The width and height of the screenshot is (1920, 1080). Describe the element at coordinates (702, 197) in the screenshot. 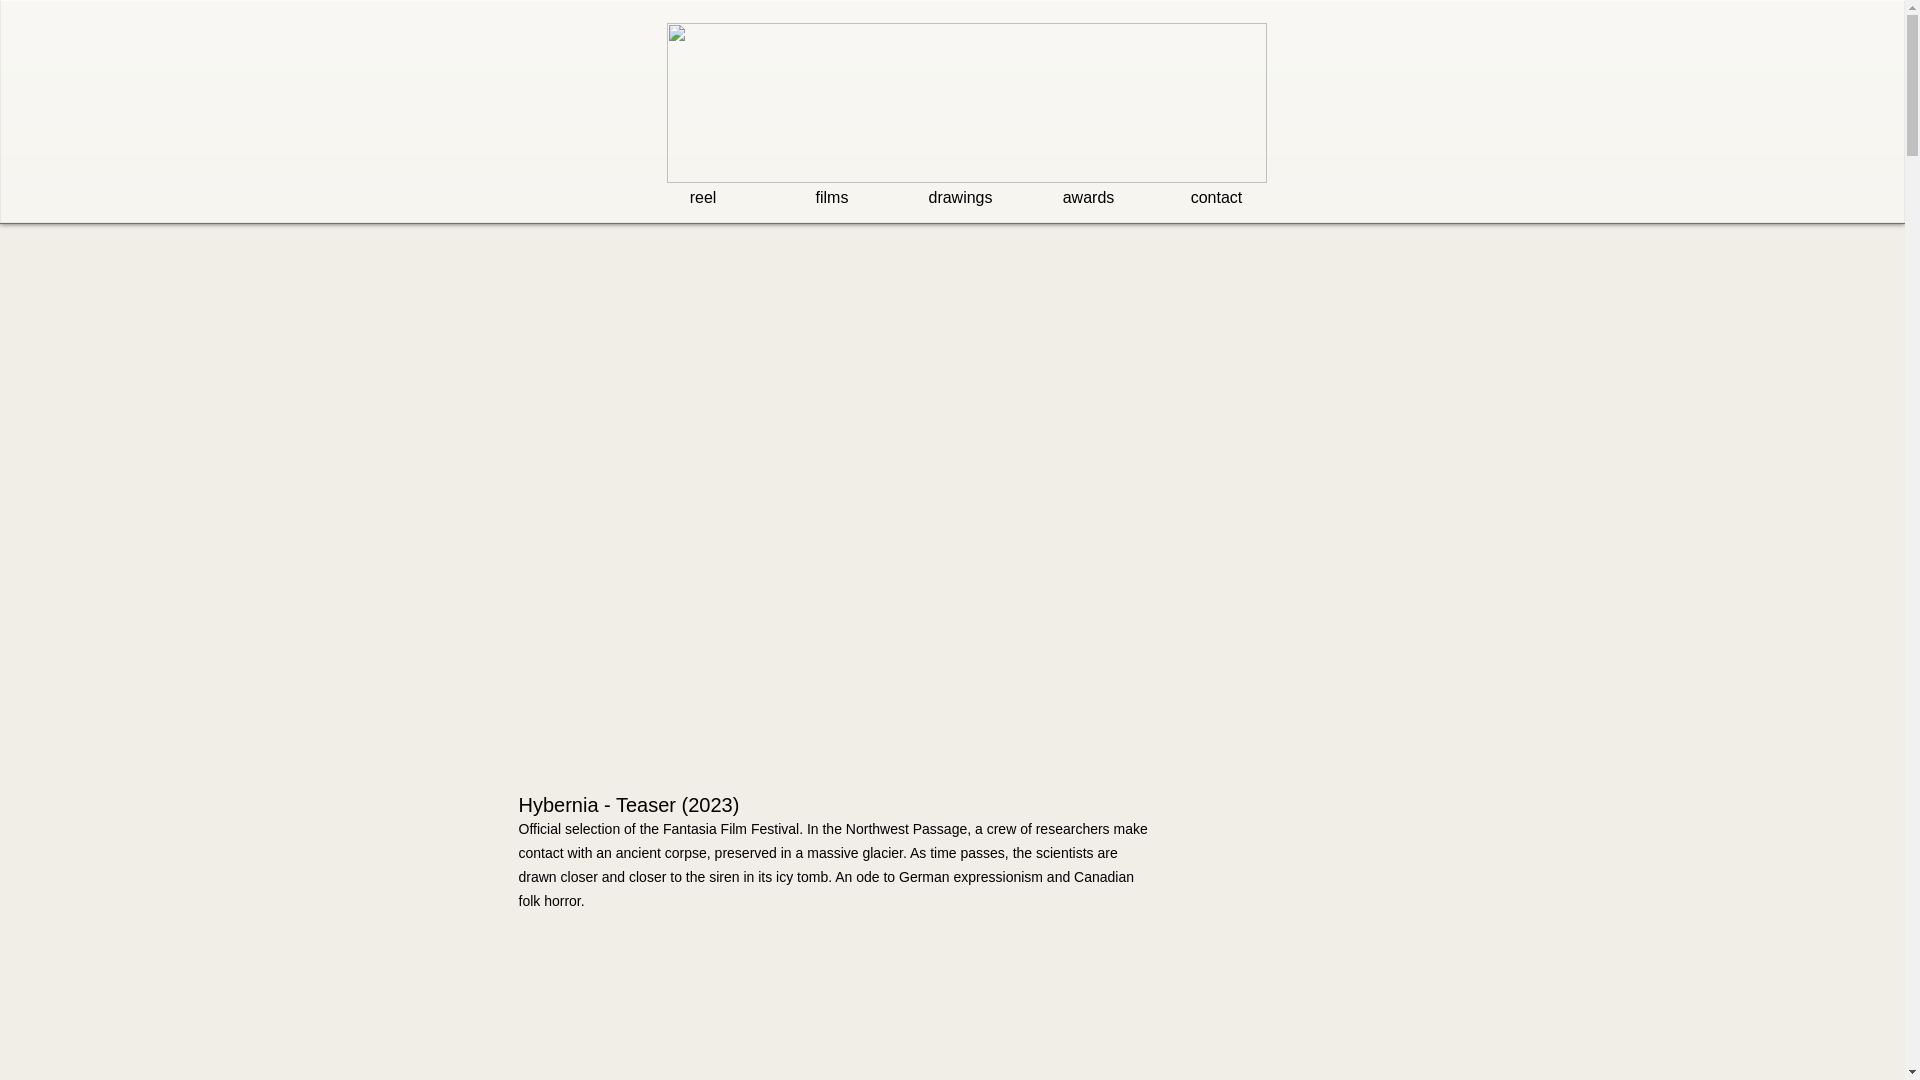

I see `reel` at that location.